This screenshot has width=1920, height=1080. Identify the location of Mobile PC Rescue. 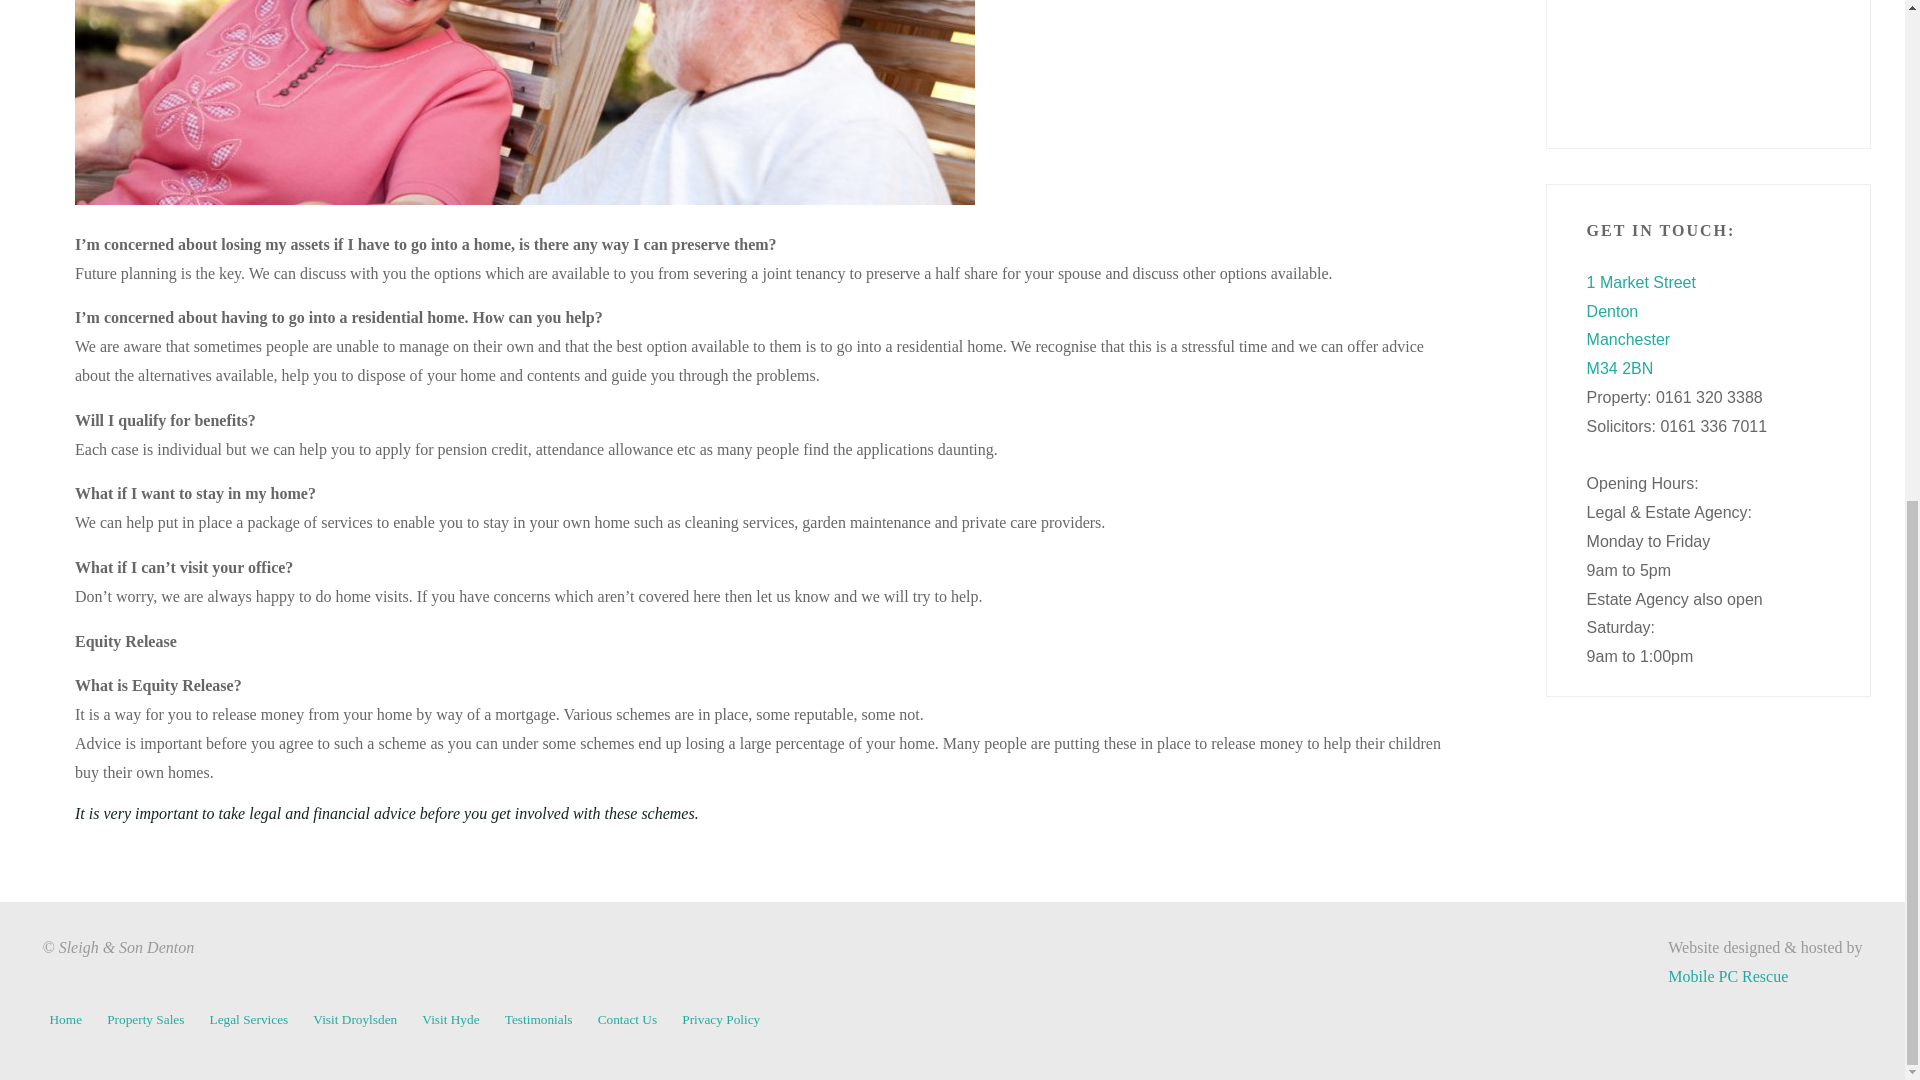
(1728, 976).